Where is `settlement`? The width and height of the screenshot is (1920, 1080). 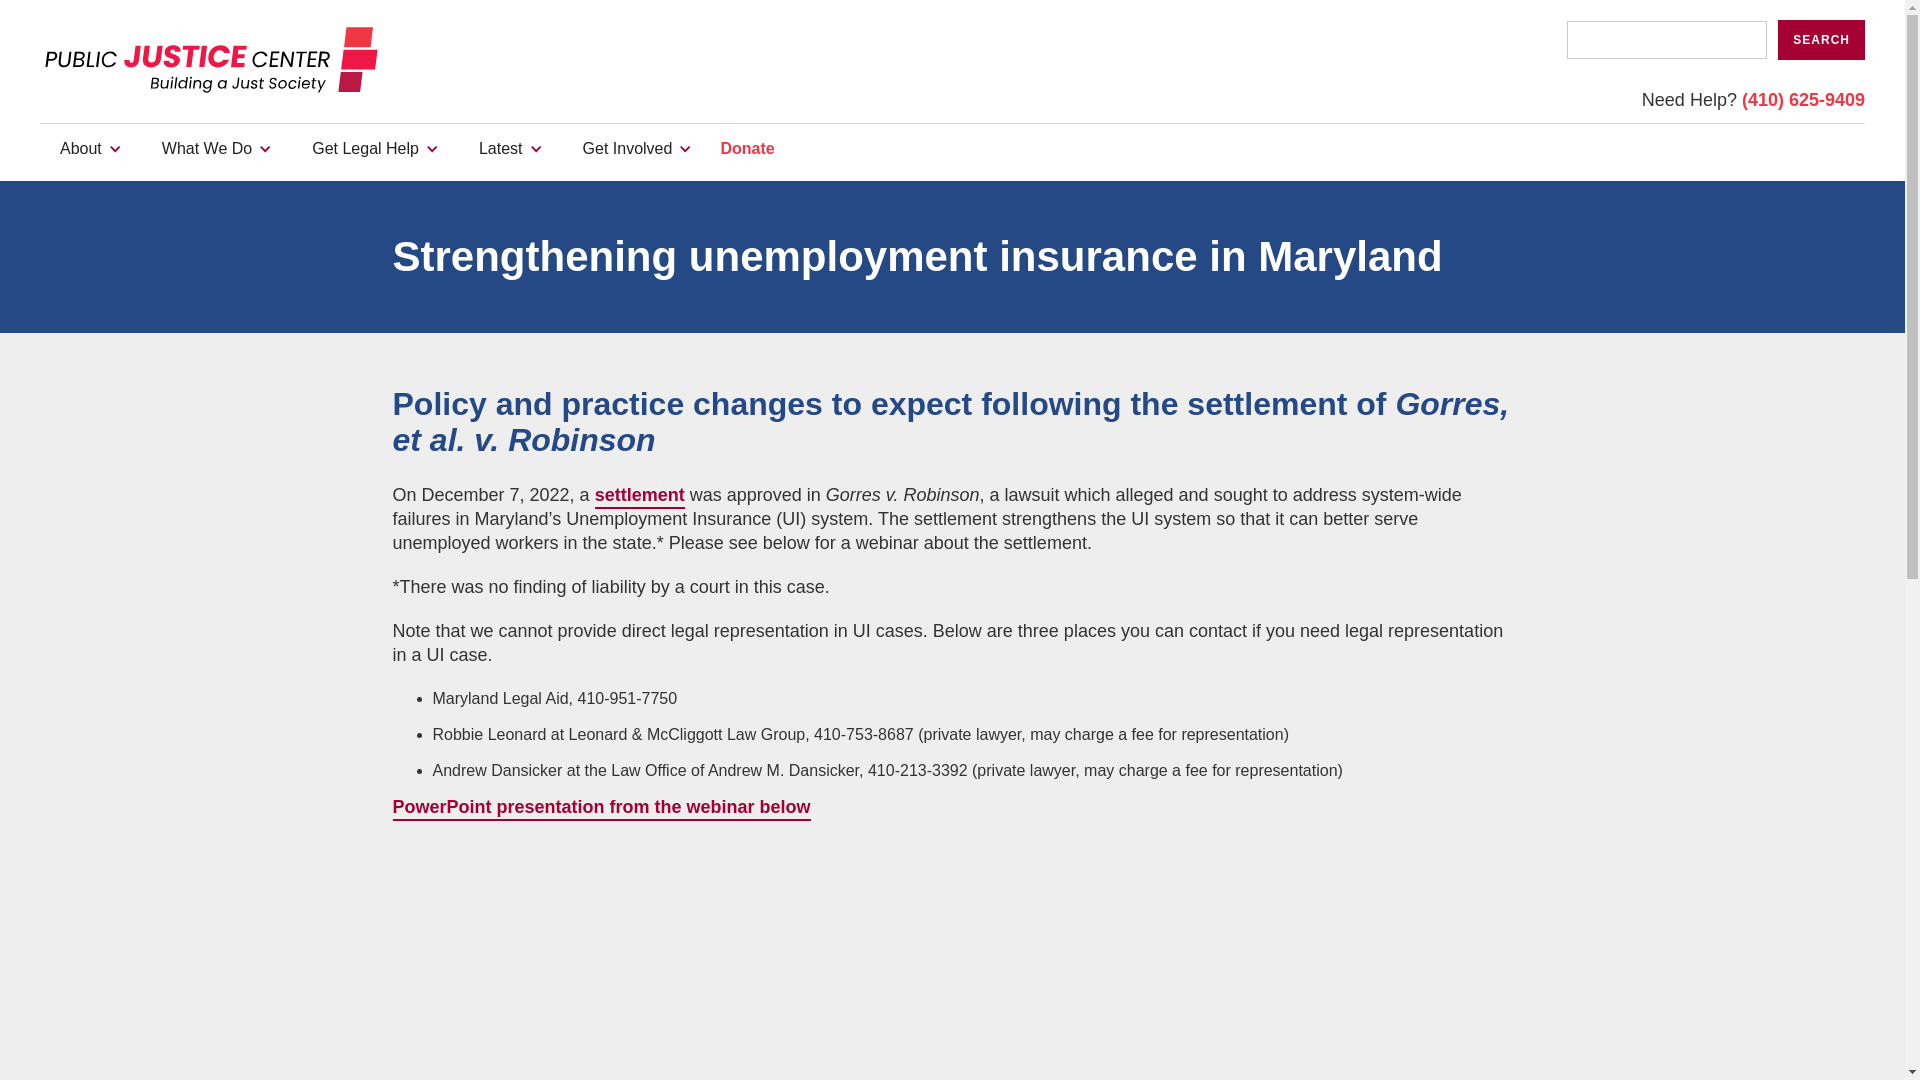
settlement is located at coordinates (640, 496).